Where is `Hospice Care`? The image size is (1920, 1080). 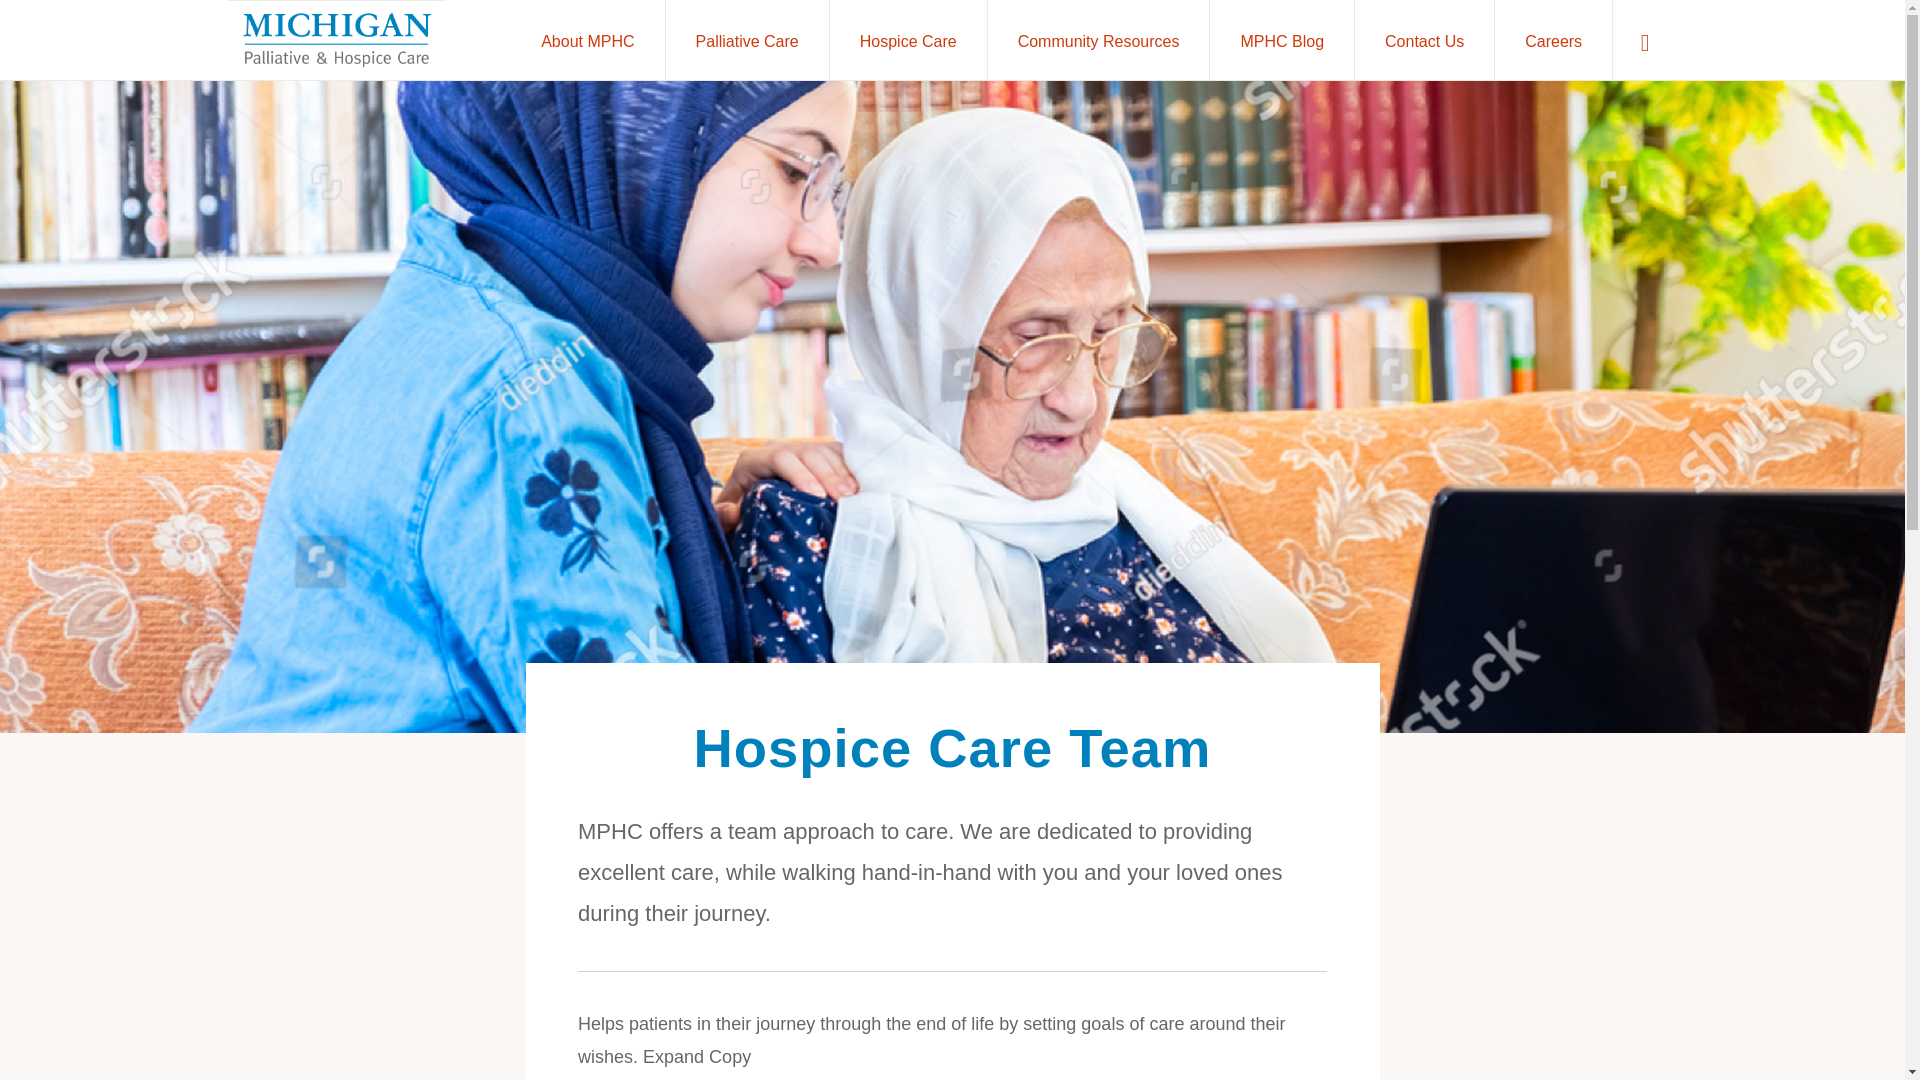
Hospice Care is located at coordinates (908, 40).